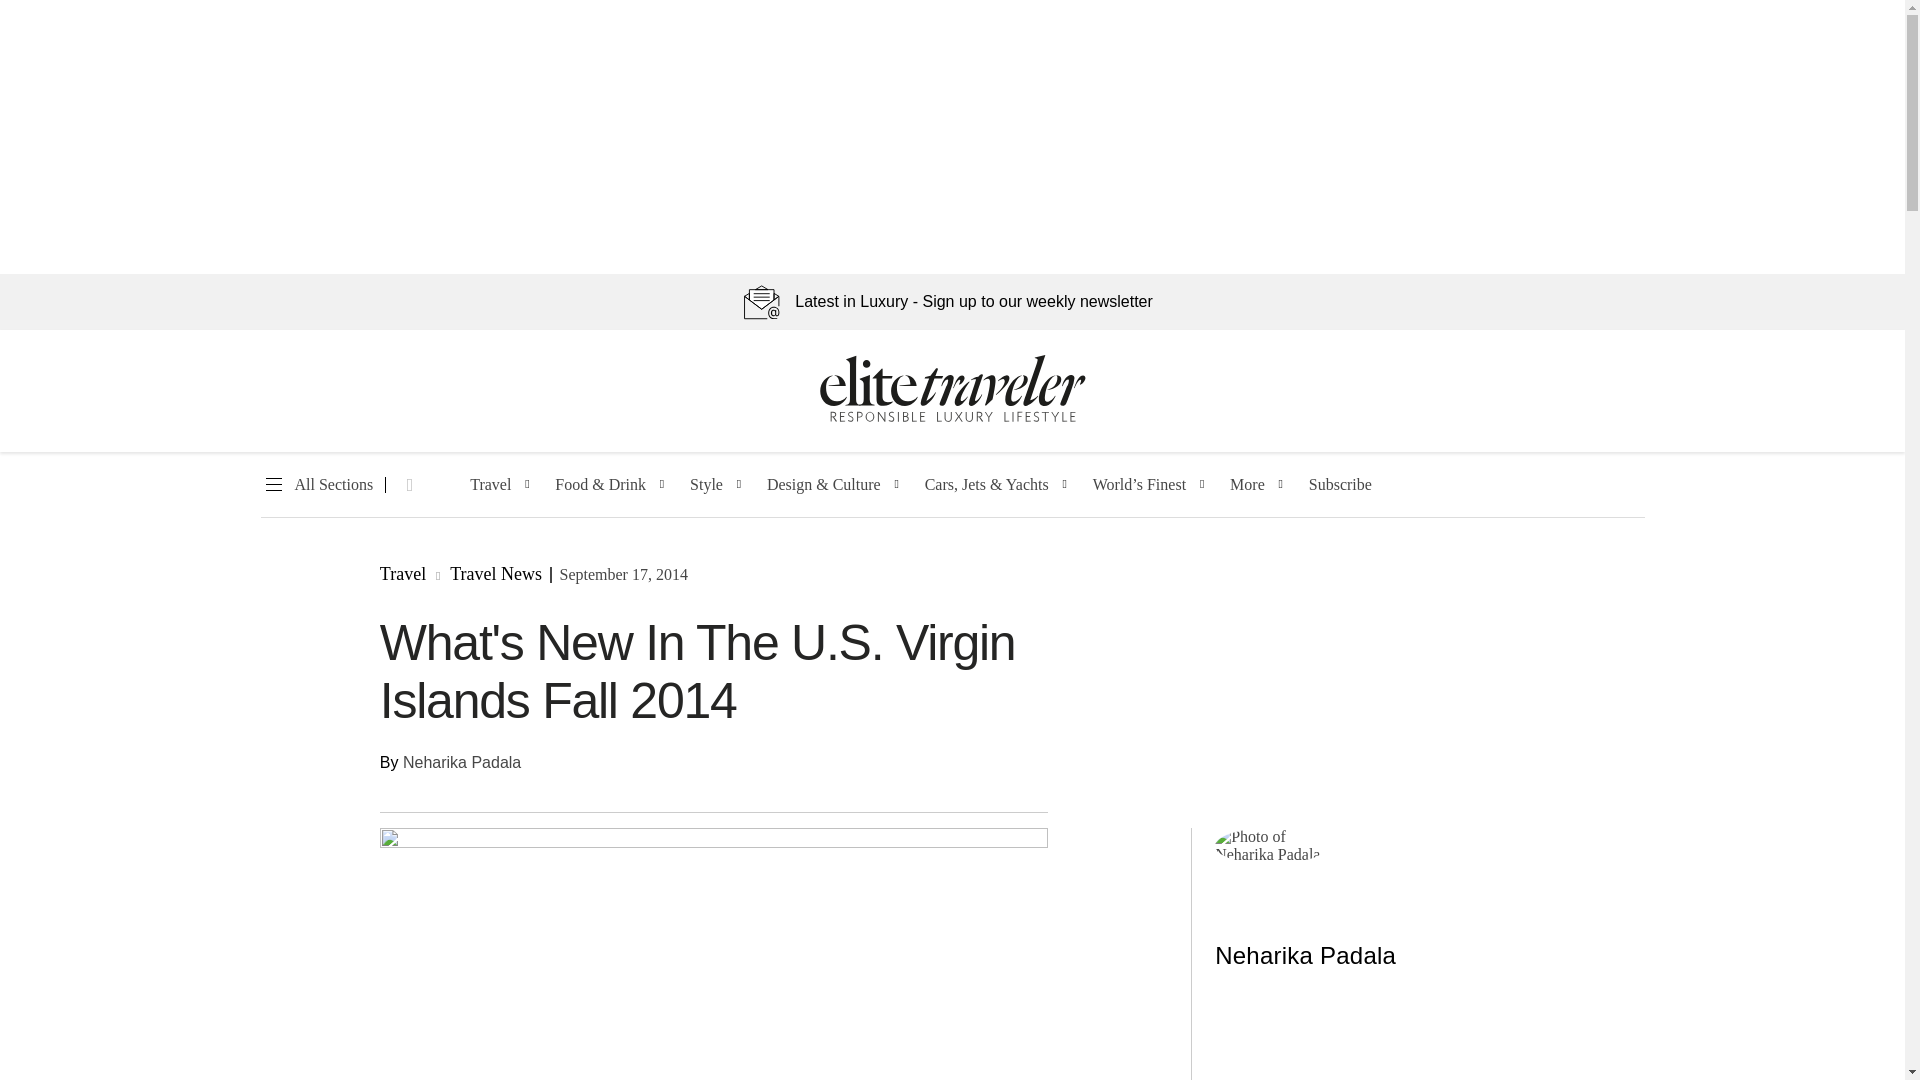  What do you see at coordinates (316, 485) in the screenshot?
I see `All Sections` at bounding box center [316, 485].